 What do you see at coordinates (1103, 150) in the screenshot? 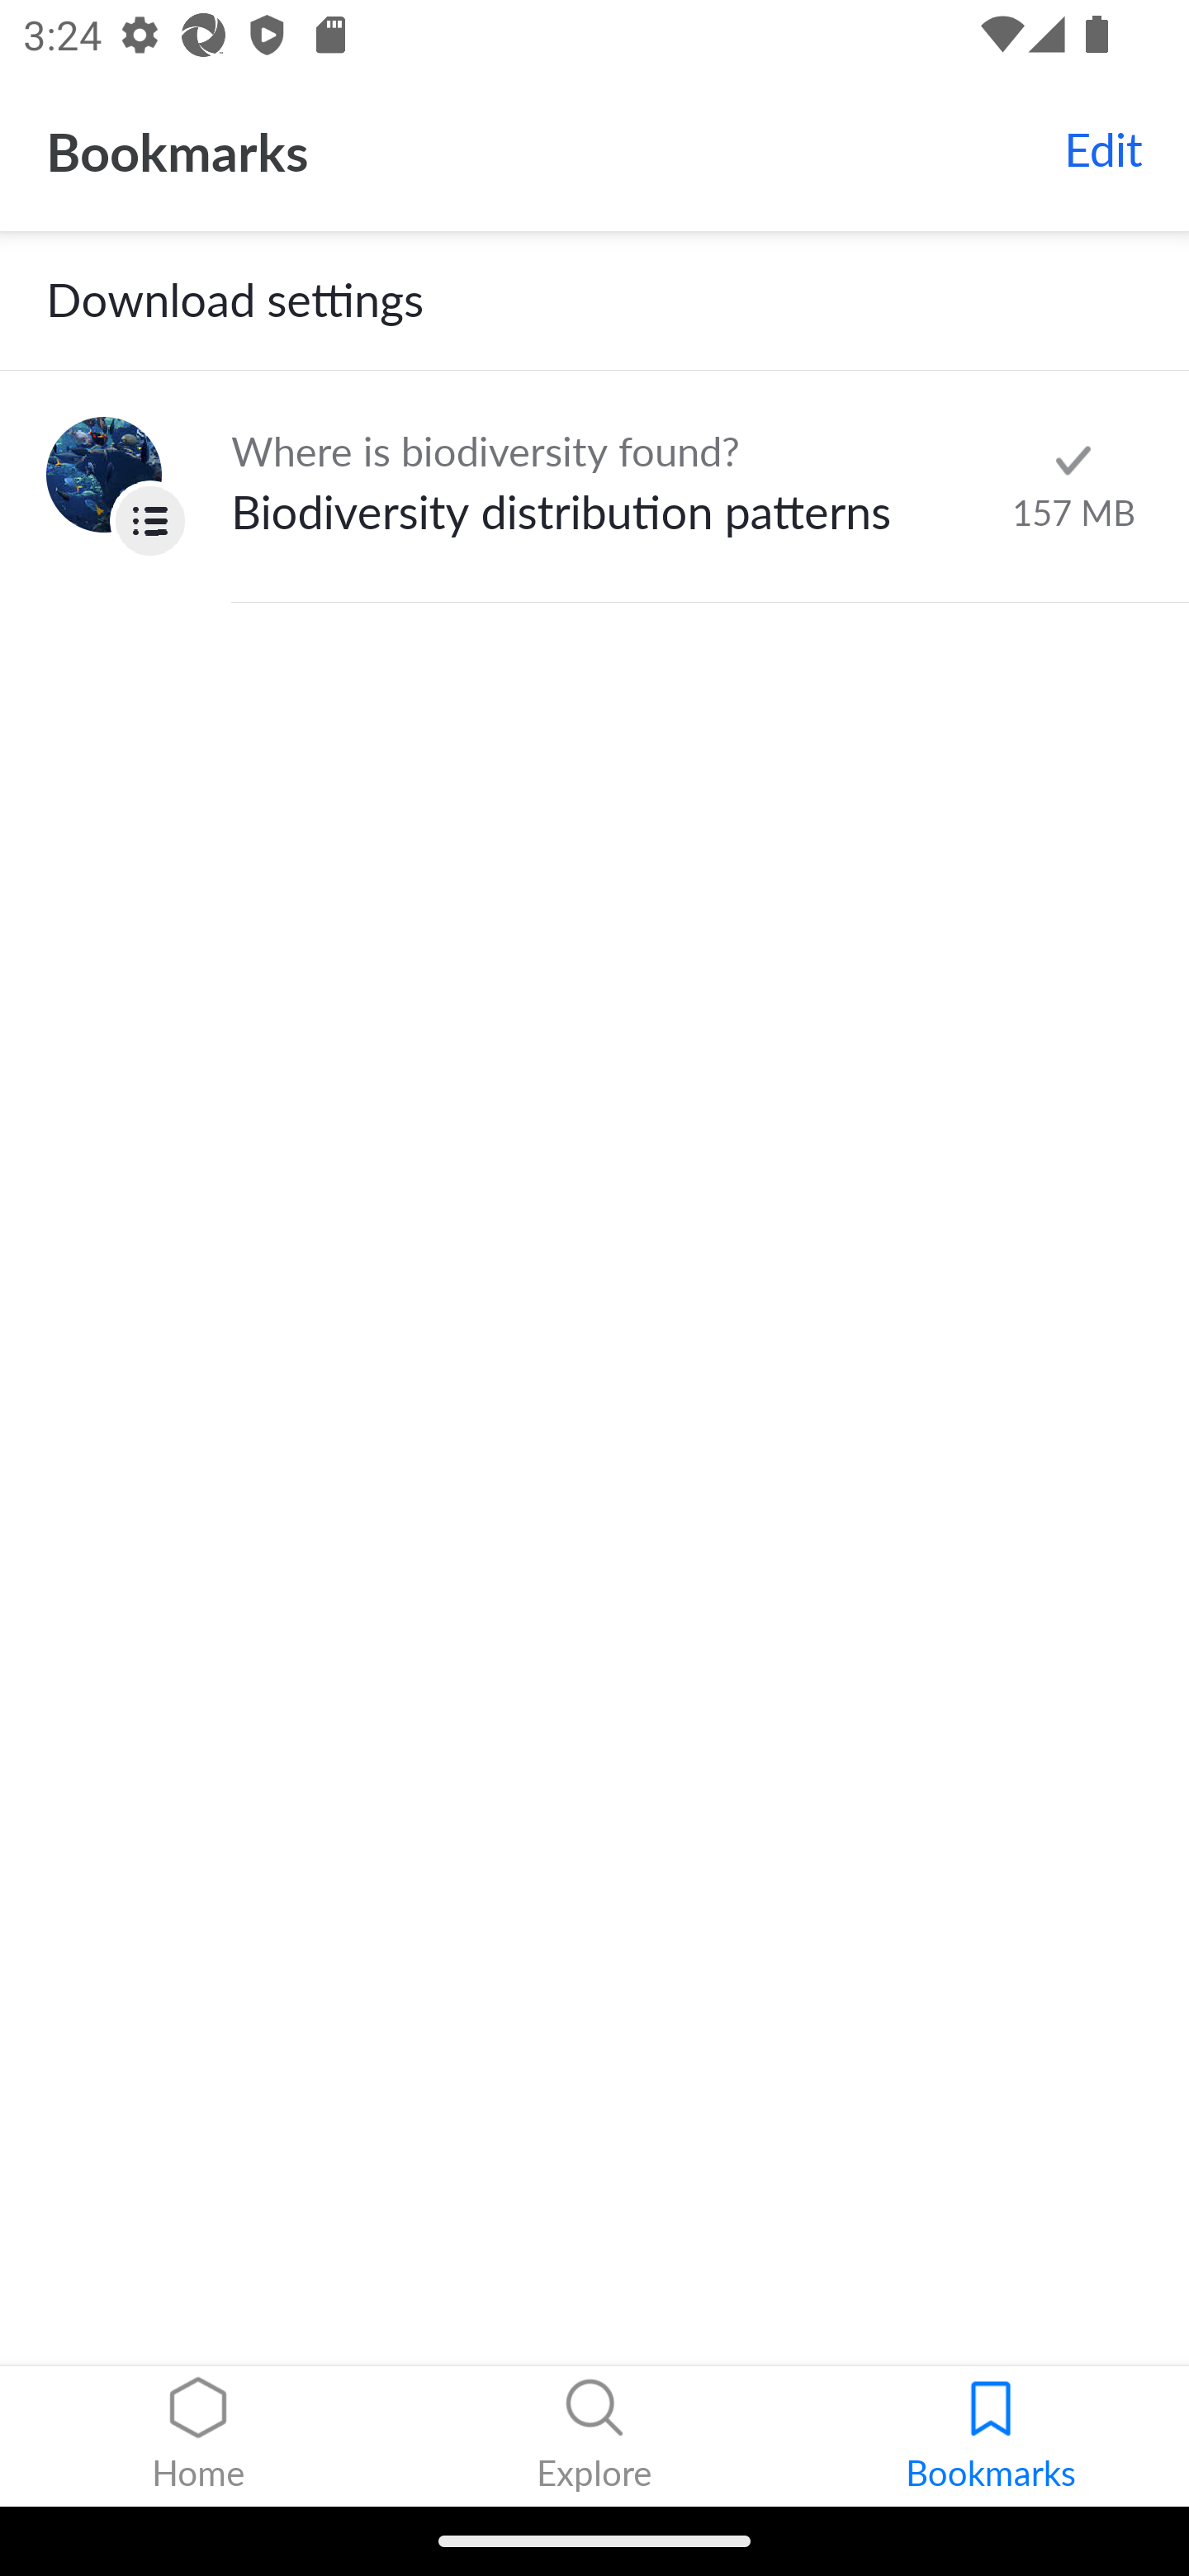
I see `Edit` at bounding box center [1103, 150].